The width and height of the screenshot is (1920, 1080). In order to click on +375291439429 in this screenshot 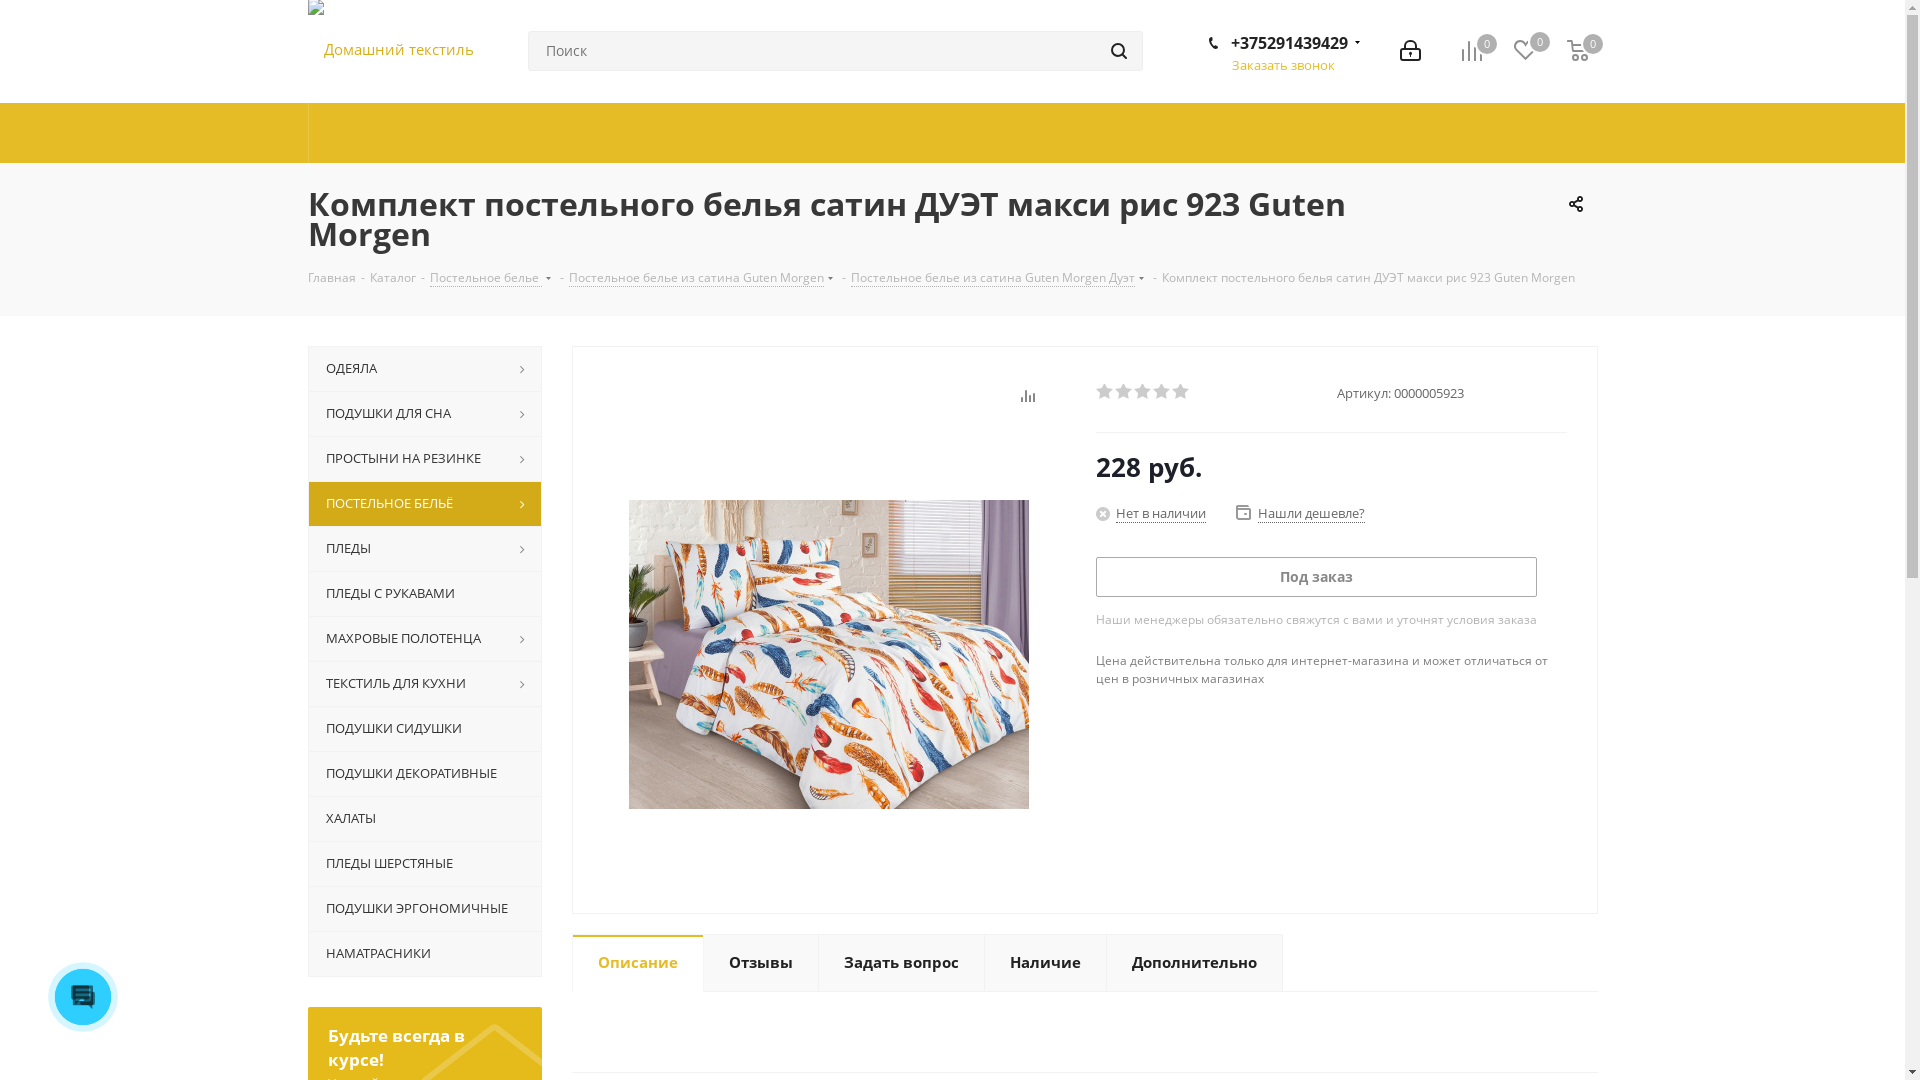, I will do `click(1288, 43)`.